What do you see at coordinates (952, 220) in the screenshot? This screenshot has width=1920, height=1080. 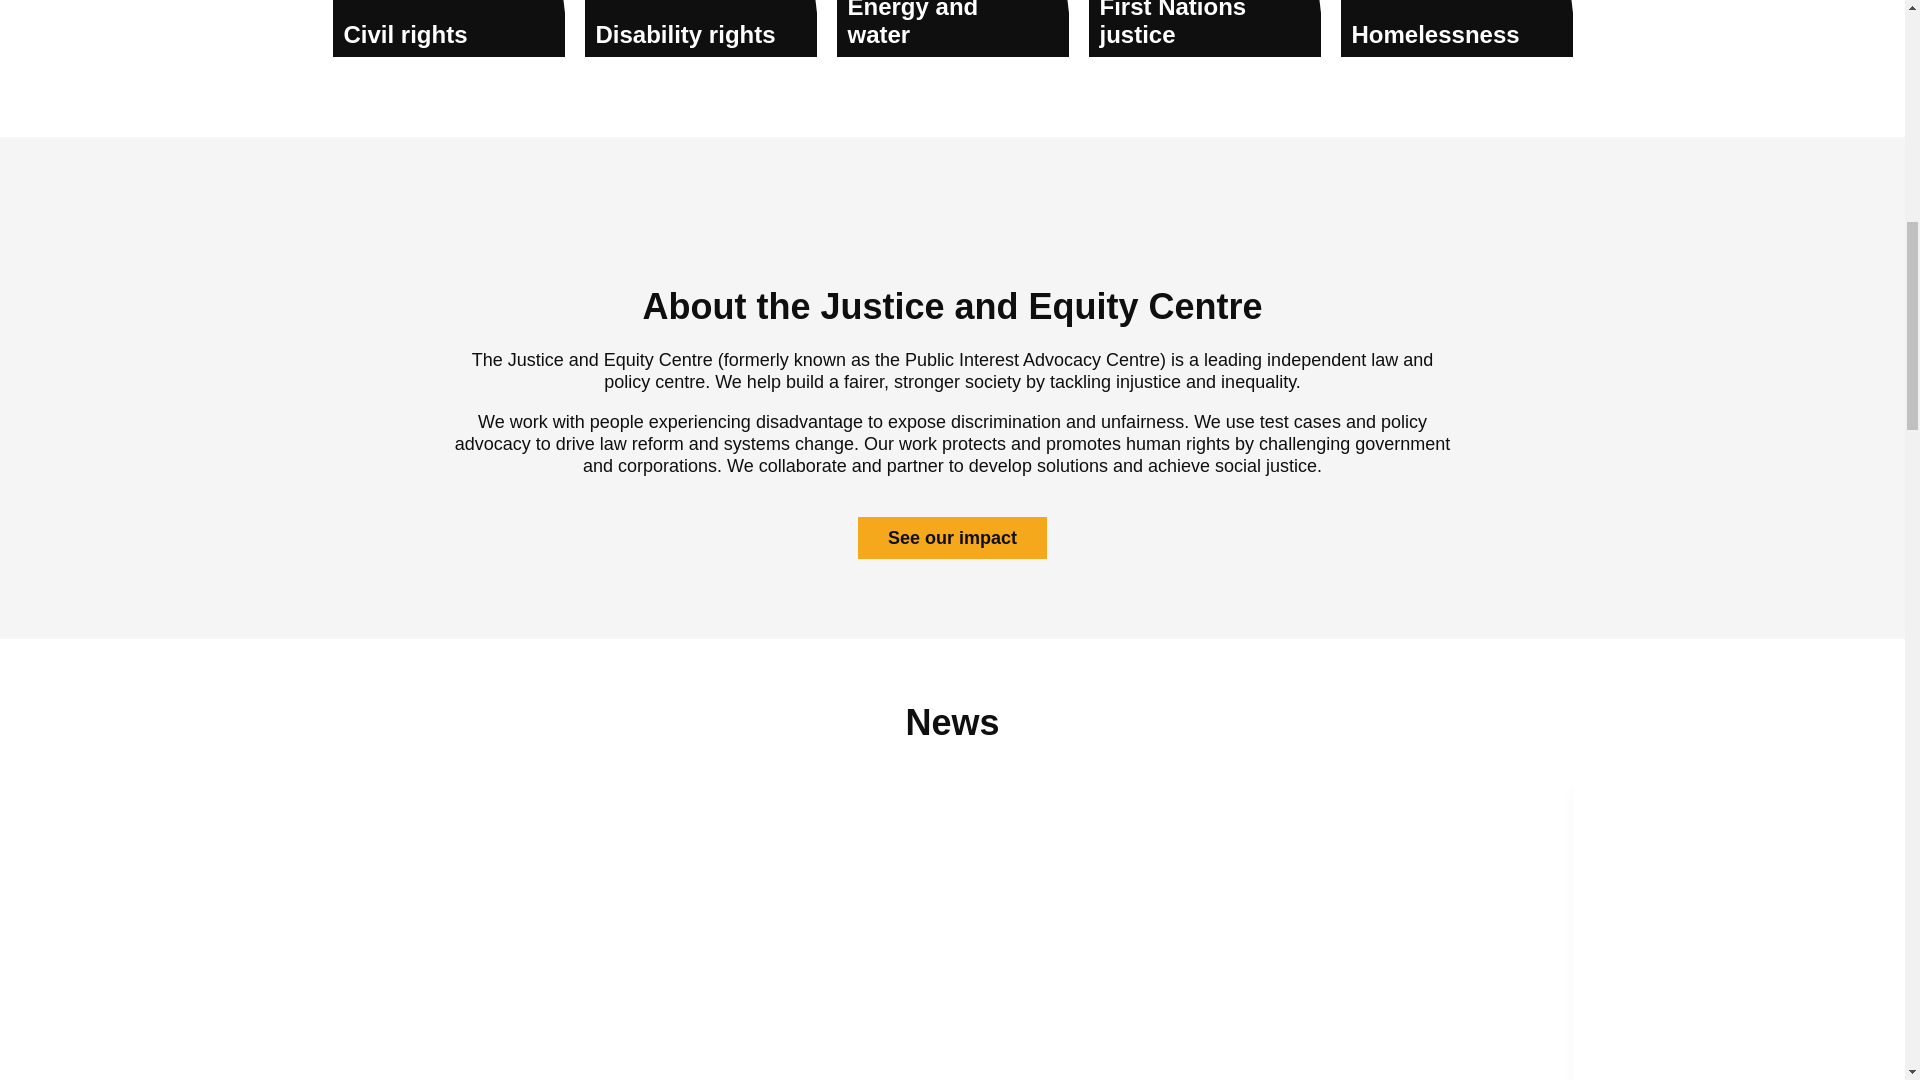 I see `Home 8` at bounding box center [952, 220].